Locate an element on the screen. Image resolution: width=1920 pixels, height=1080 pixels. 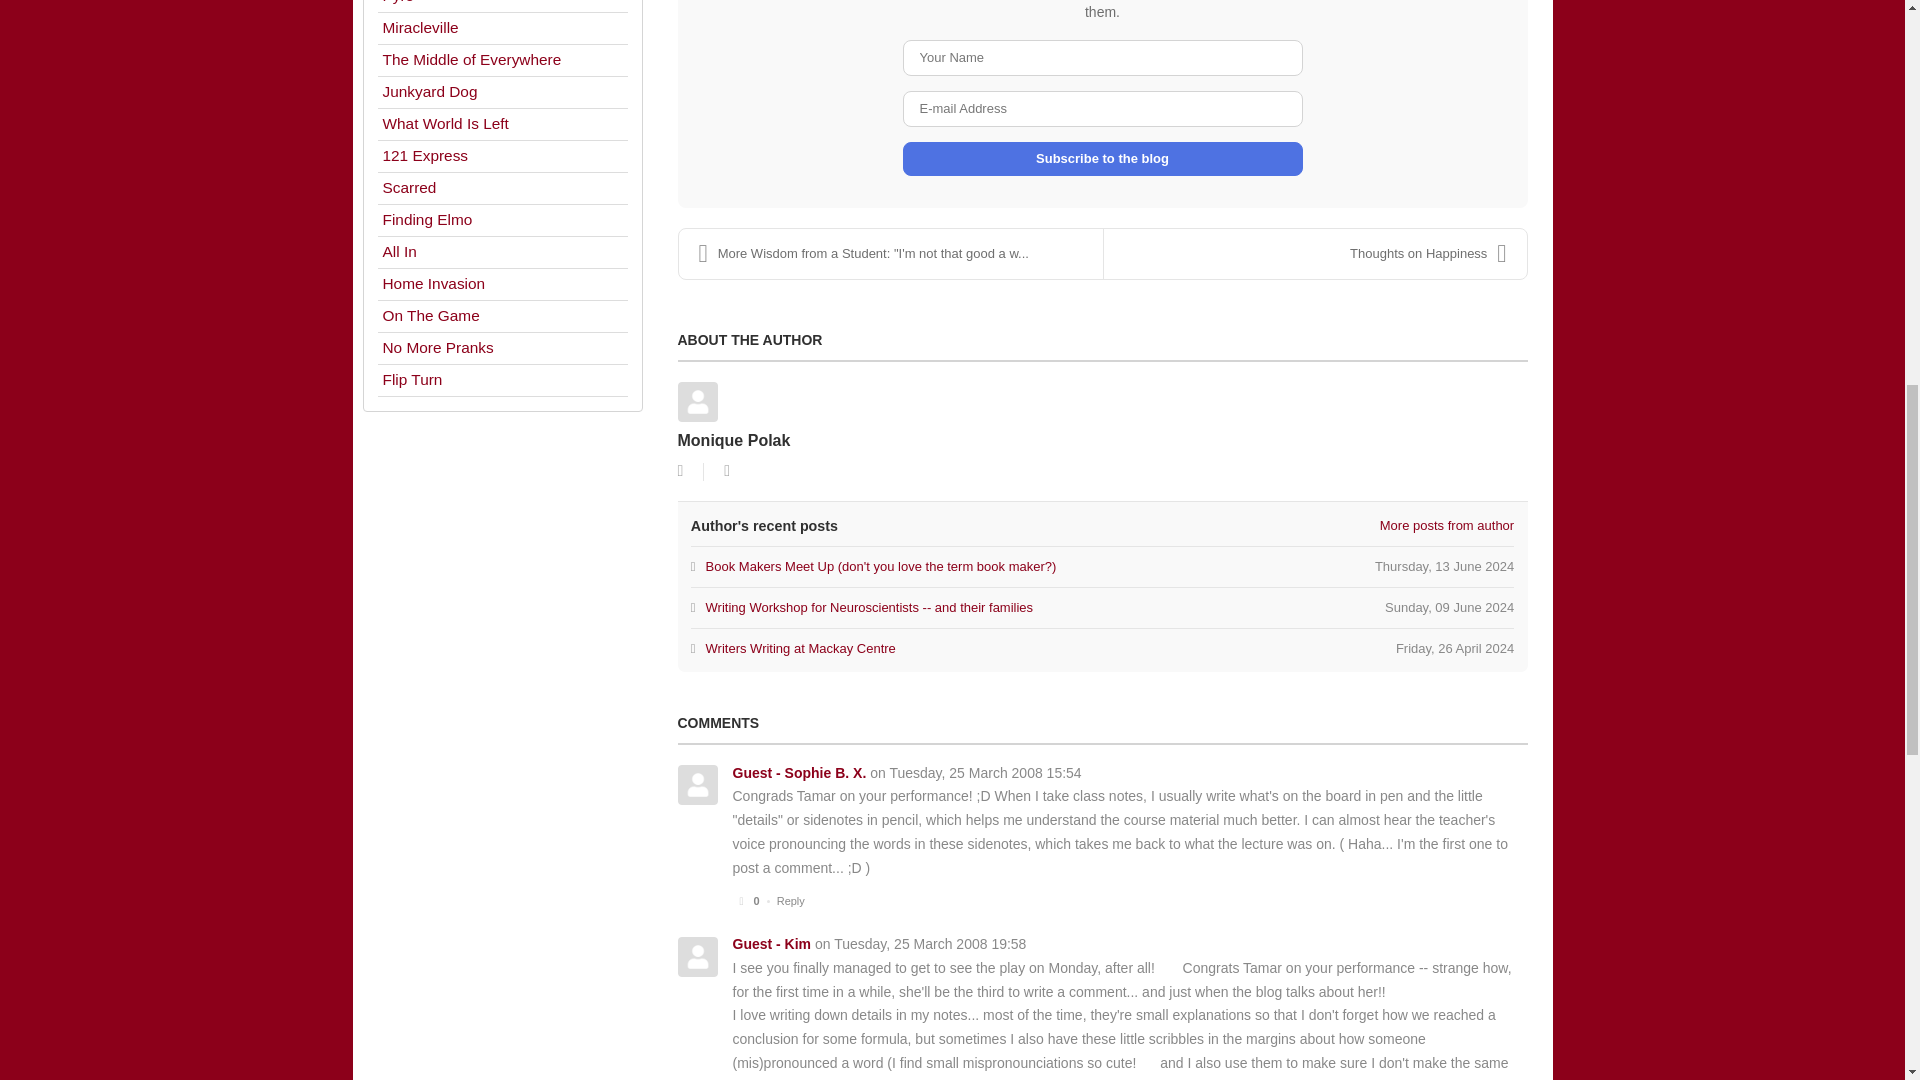
Monique Polak is located at coordinates (734, 440).